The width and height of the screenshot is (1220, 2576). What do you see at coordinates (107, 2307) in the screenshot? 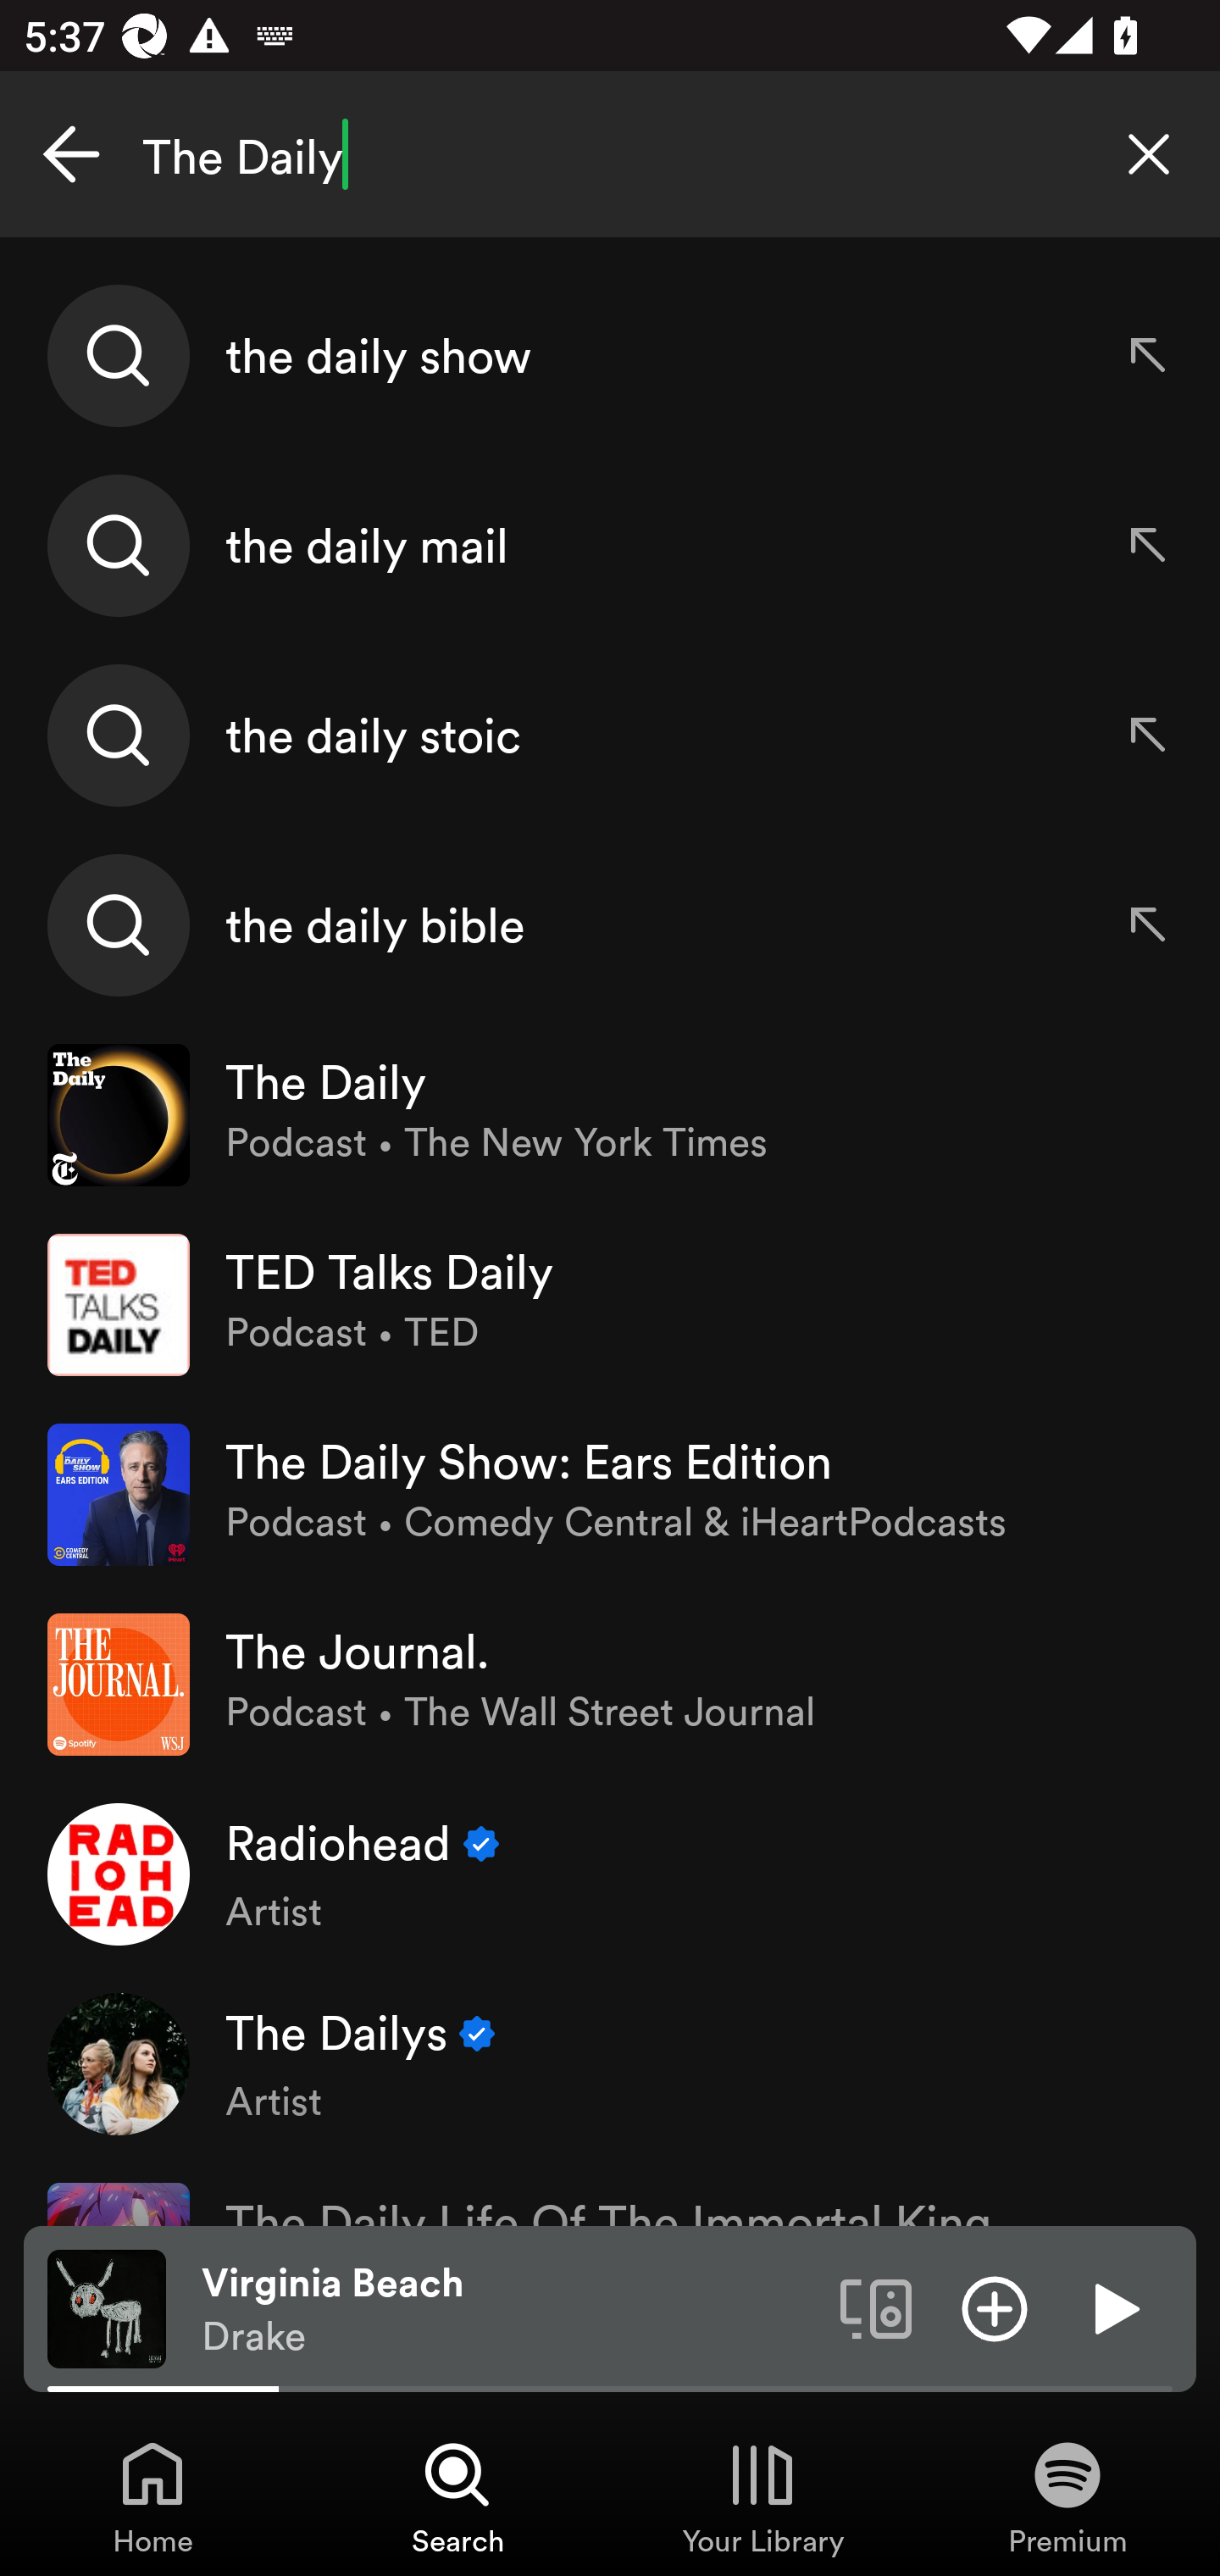
I see `The cover art of the currently playing track` at bounding box center [107, 2307].